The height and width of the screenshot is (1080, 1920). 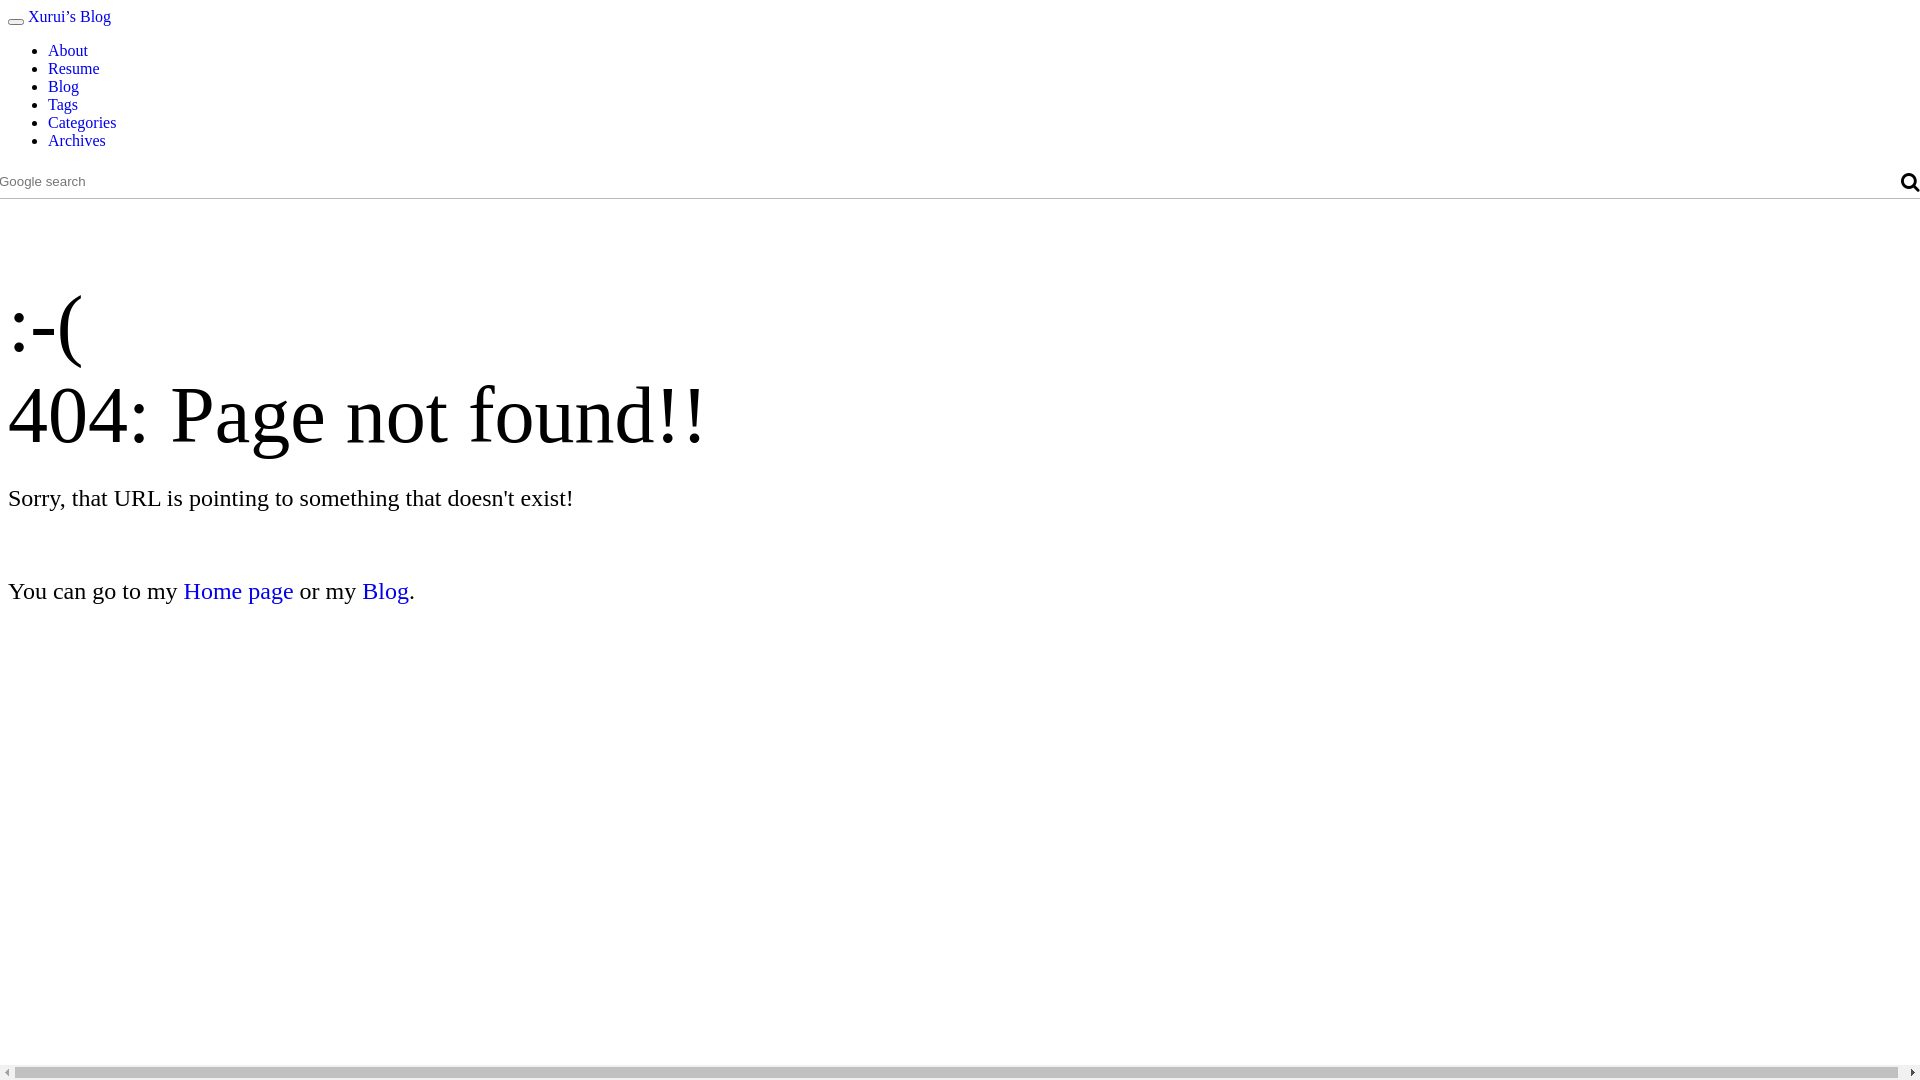 What do you see at coordinates (68, 50) in the screenshot?
I see `About` at bounding box center [68, 50].